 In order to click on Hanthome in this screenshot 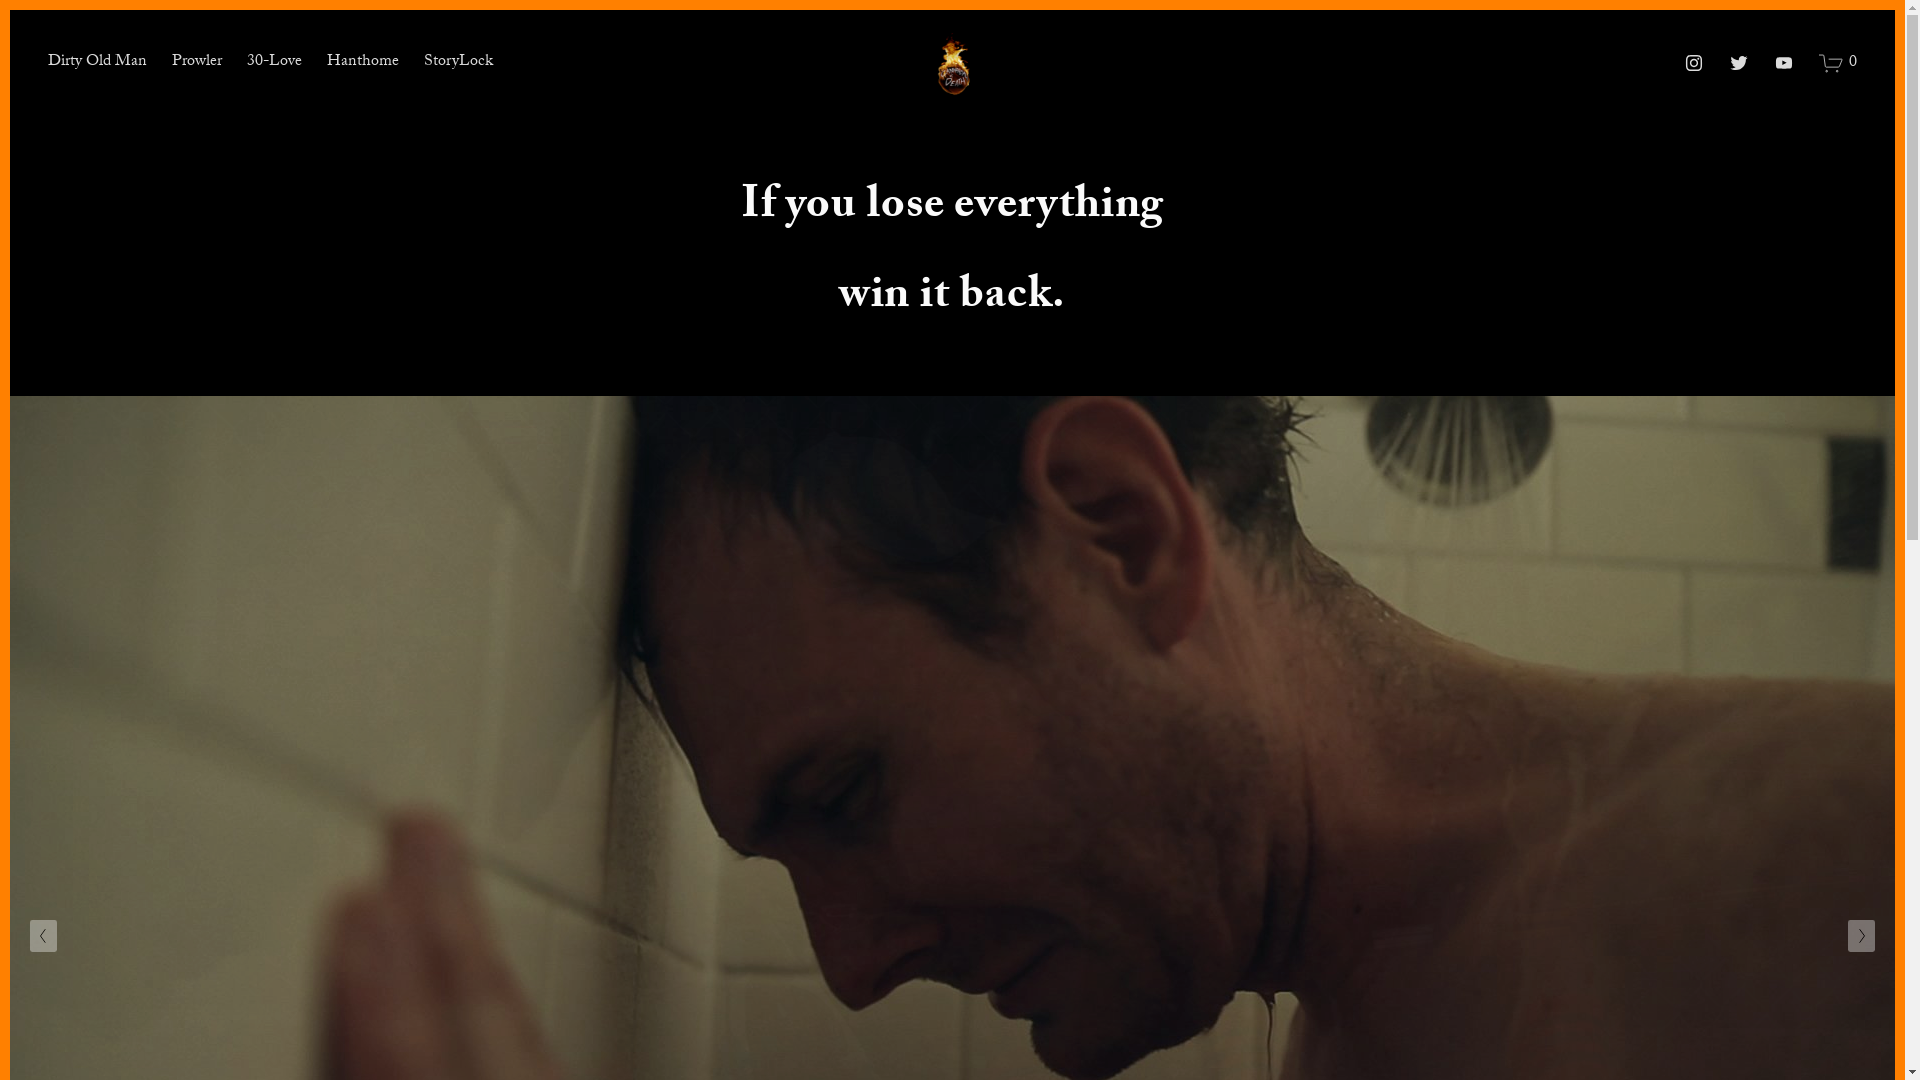, I will do `click(363, 63)`.